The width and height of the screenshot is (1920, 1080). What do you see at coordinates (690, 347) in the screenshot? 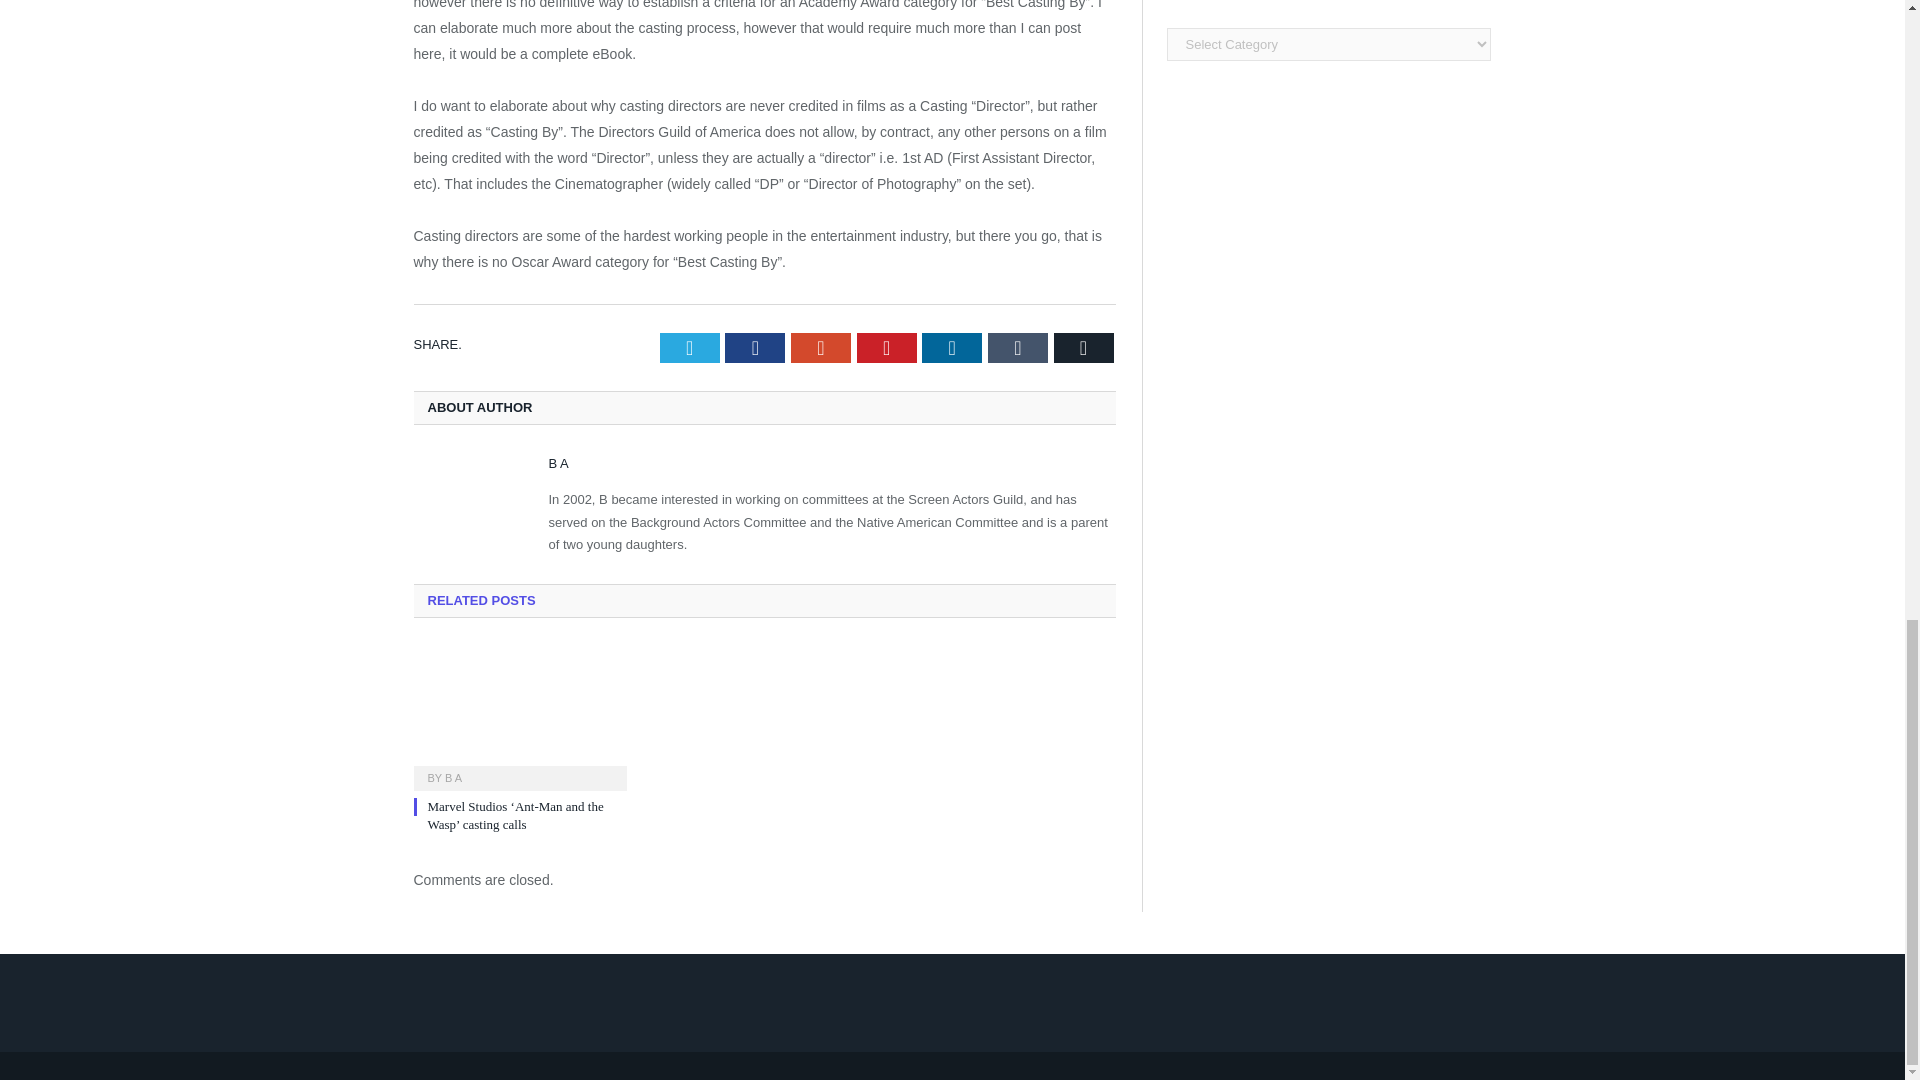
I see `Twitter` at bounding box center [690, 347].